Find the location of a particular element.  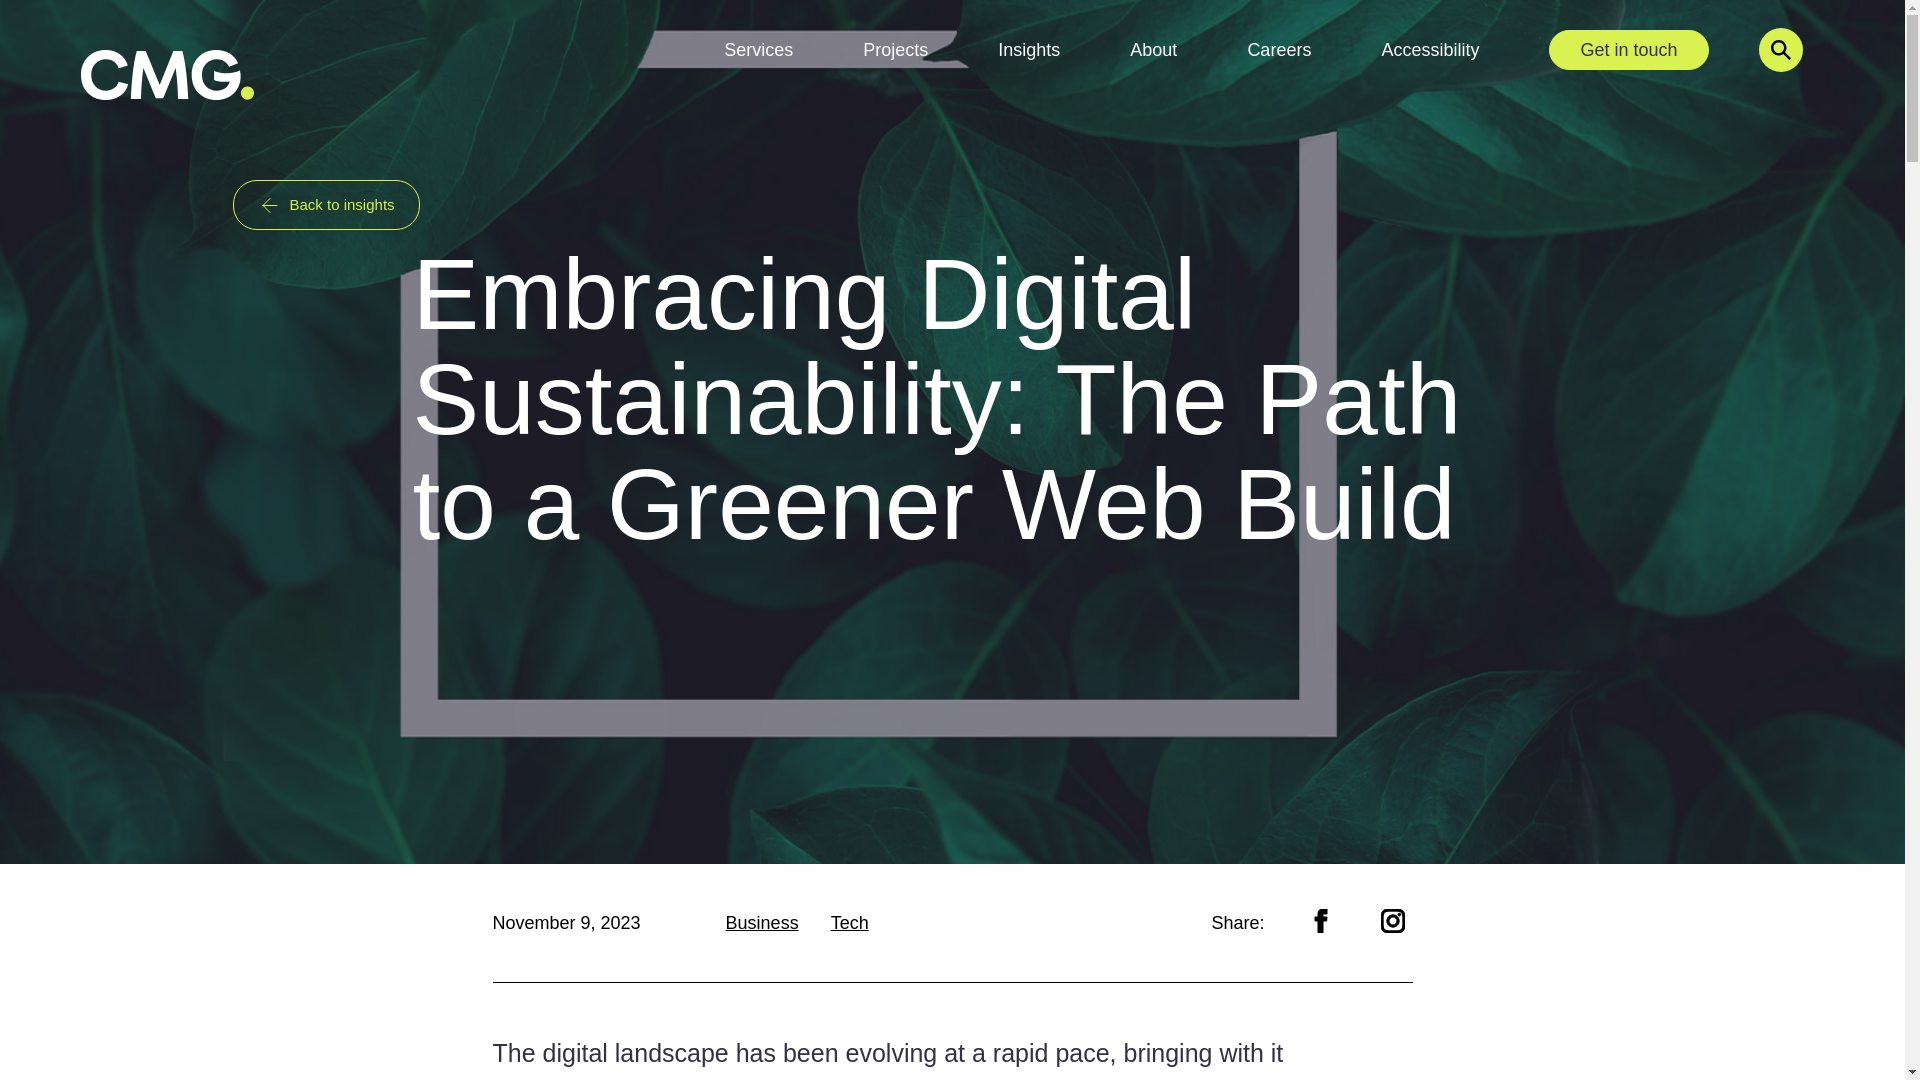

About is located at coordinates (1153, 49).